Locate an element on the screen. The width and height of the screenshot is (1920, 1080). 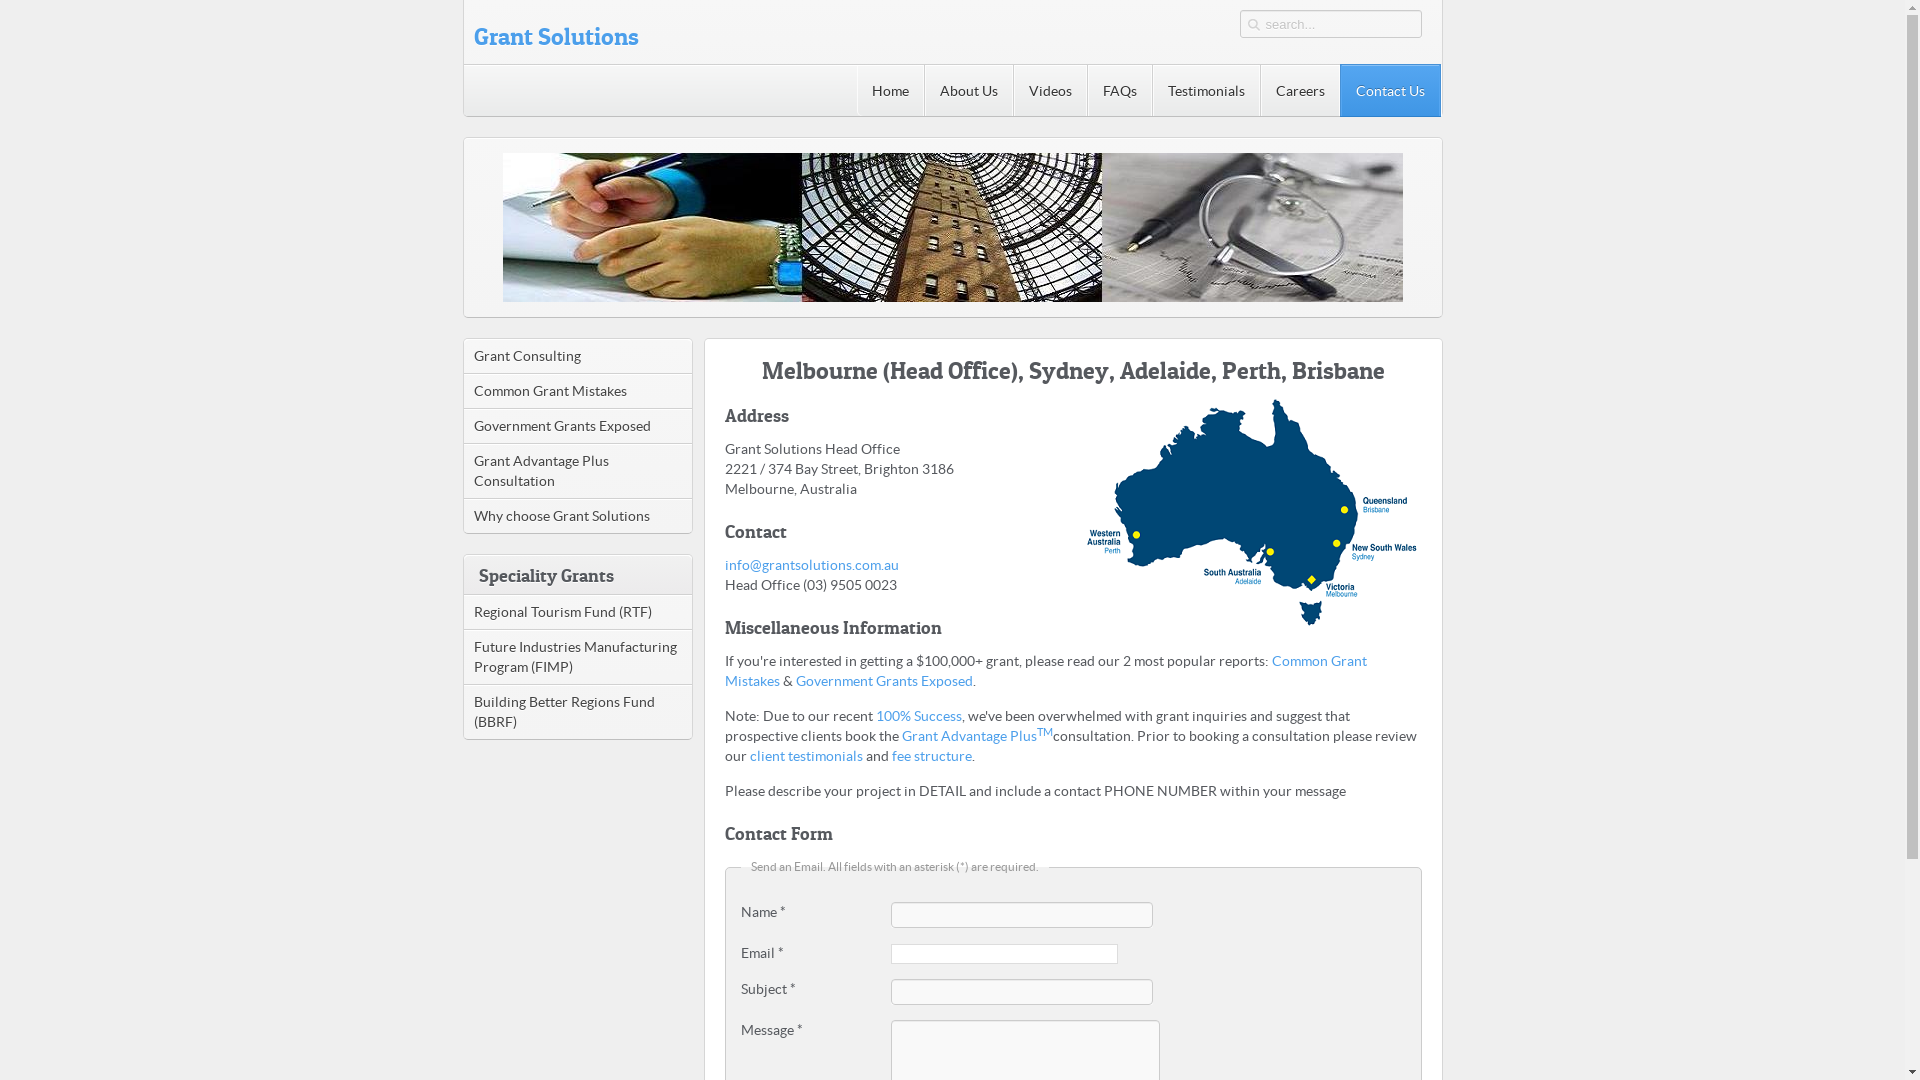
Testimonials is located at coordinates (1206, 90).